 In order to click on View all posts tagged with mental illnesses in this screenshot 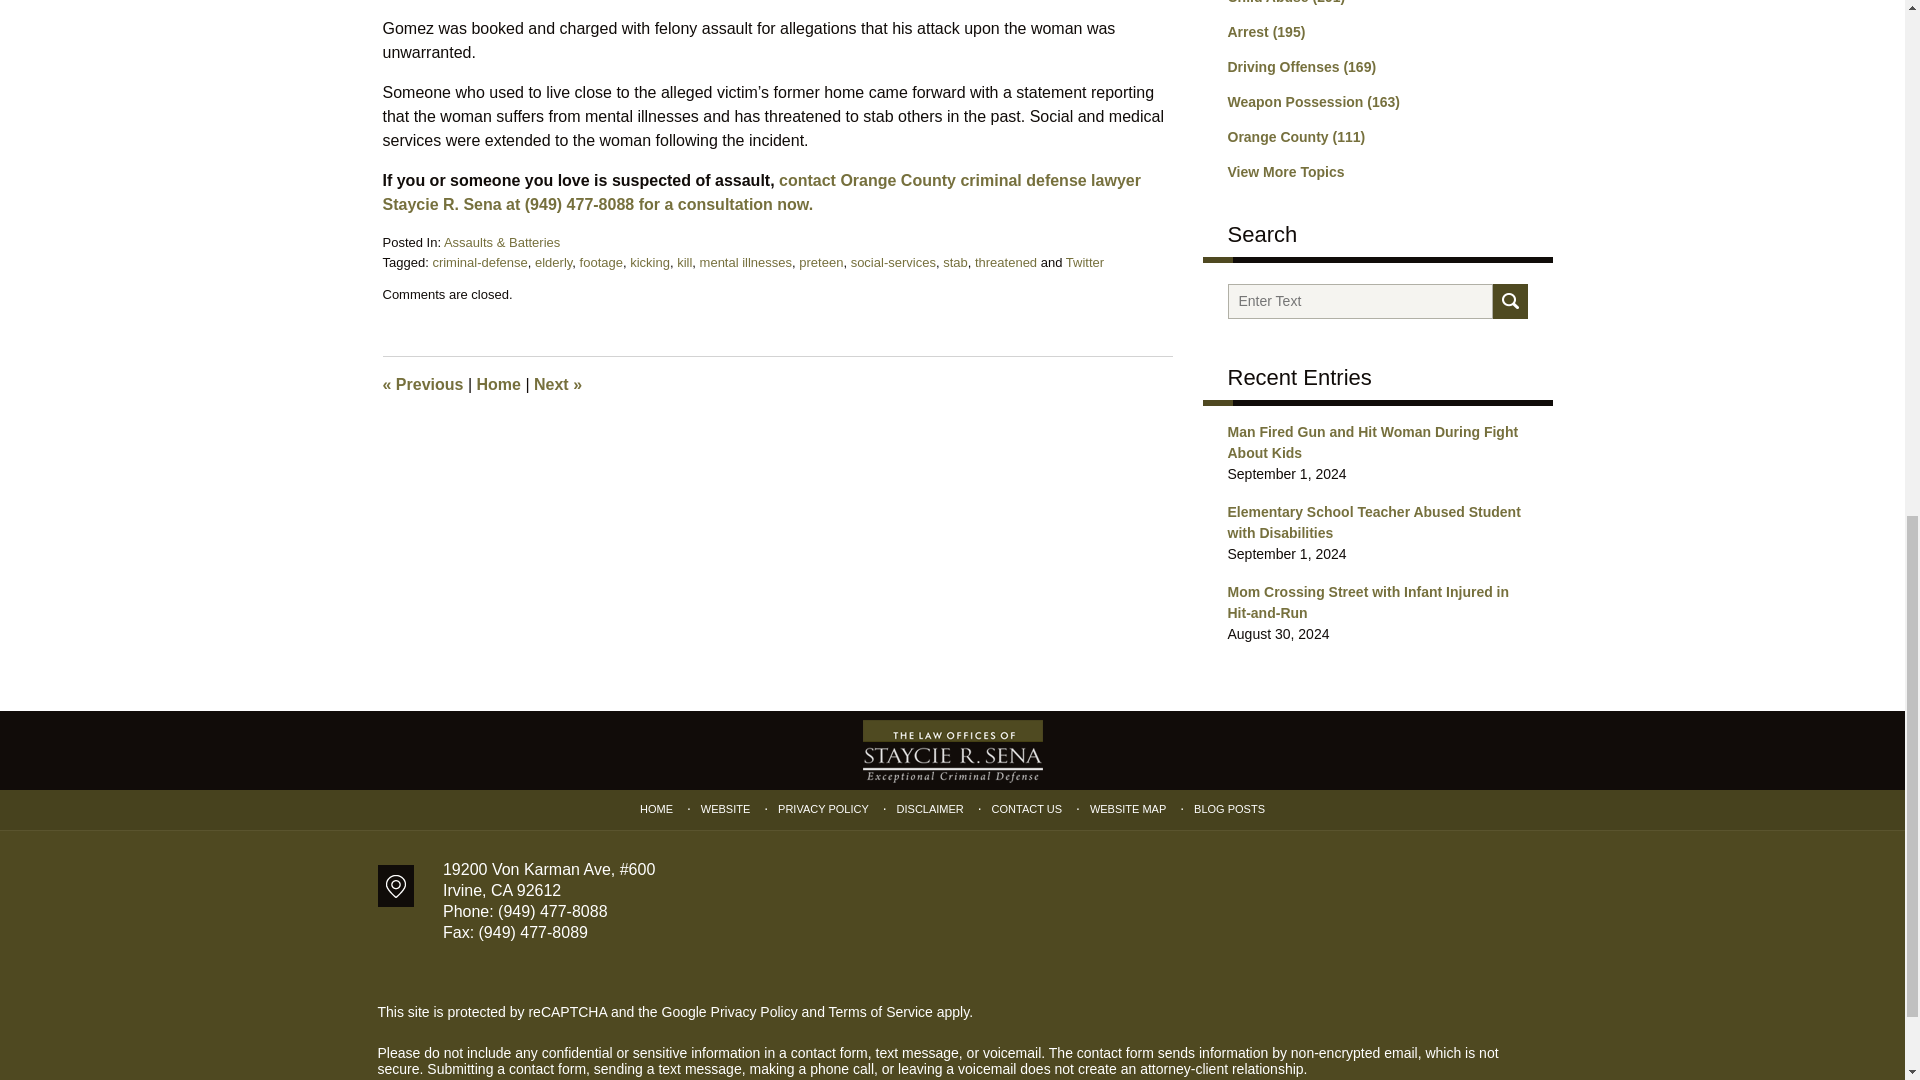, I will do `click(746, 262)`.